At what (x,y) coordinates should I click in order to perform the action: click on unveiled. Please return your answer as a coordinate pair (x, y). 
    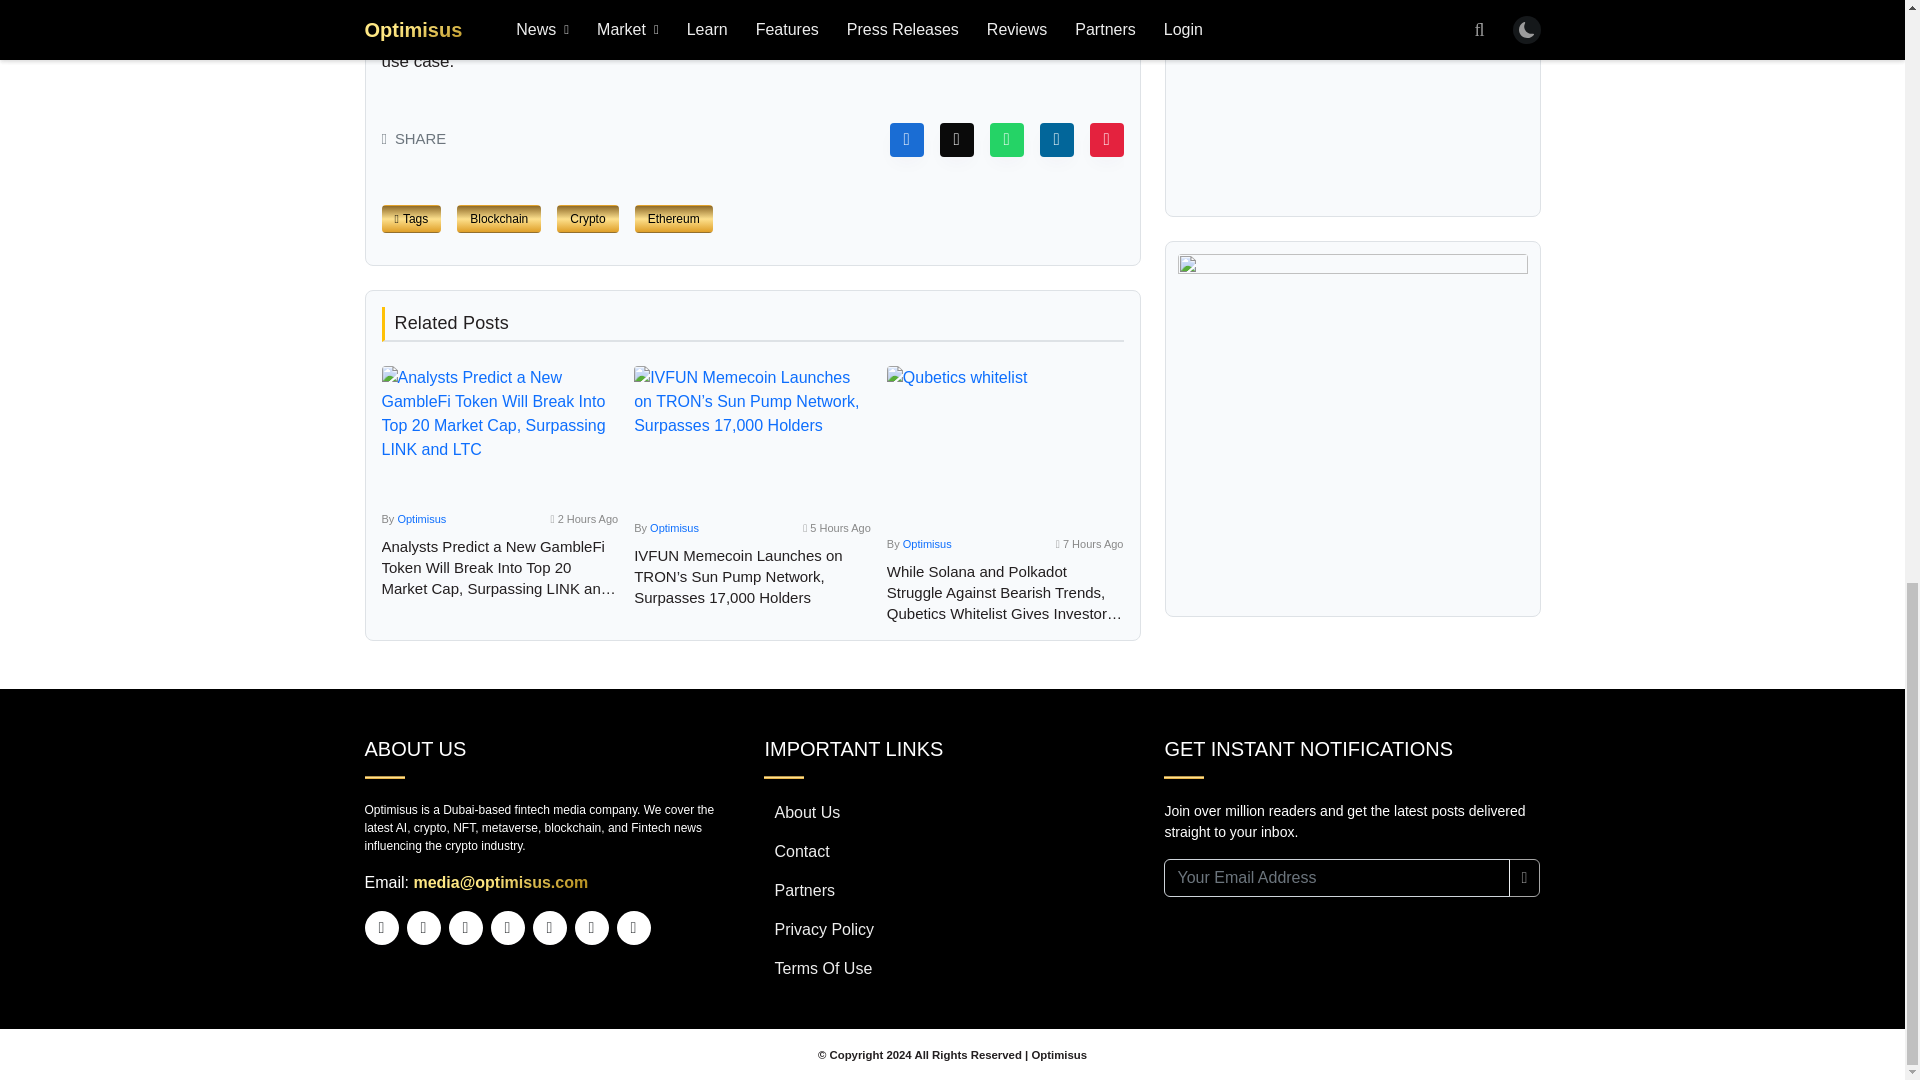
    Looking at the image, I should click on (414, 36).